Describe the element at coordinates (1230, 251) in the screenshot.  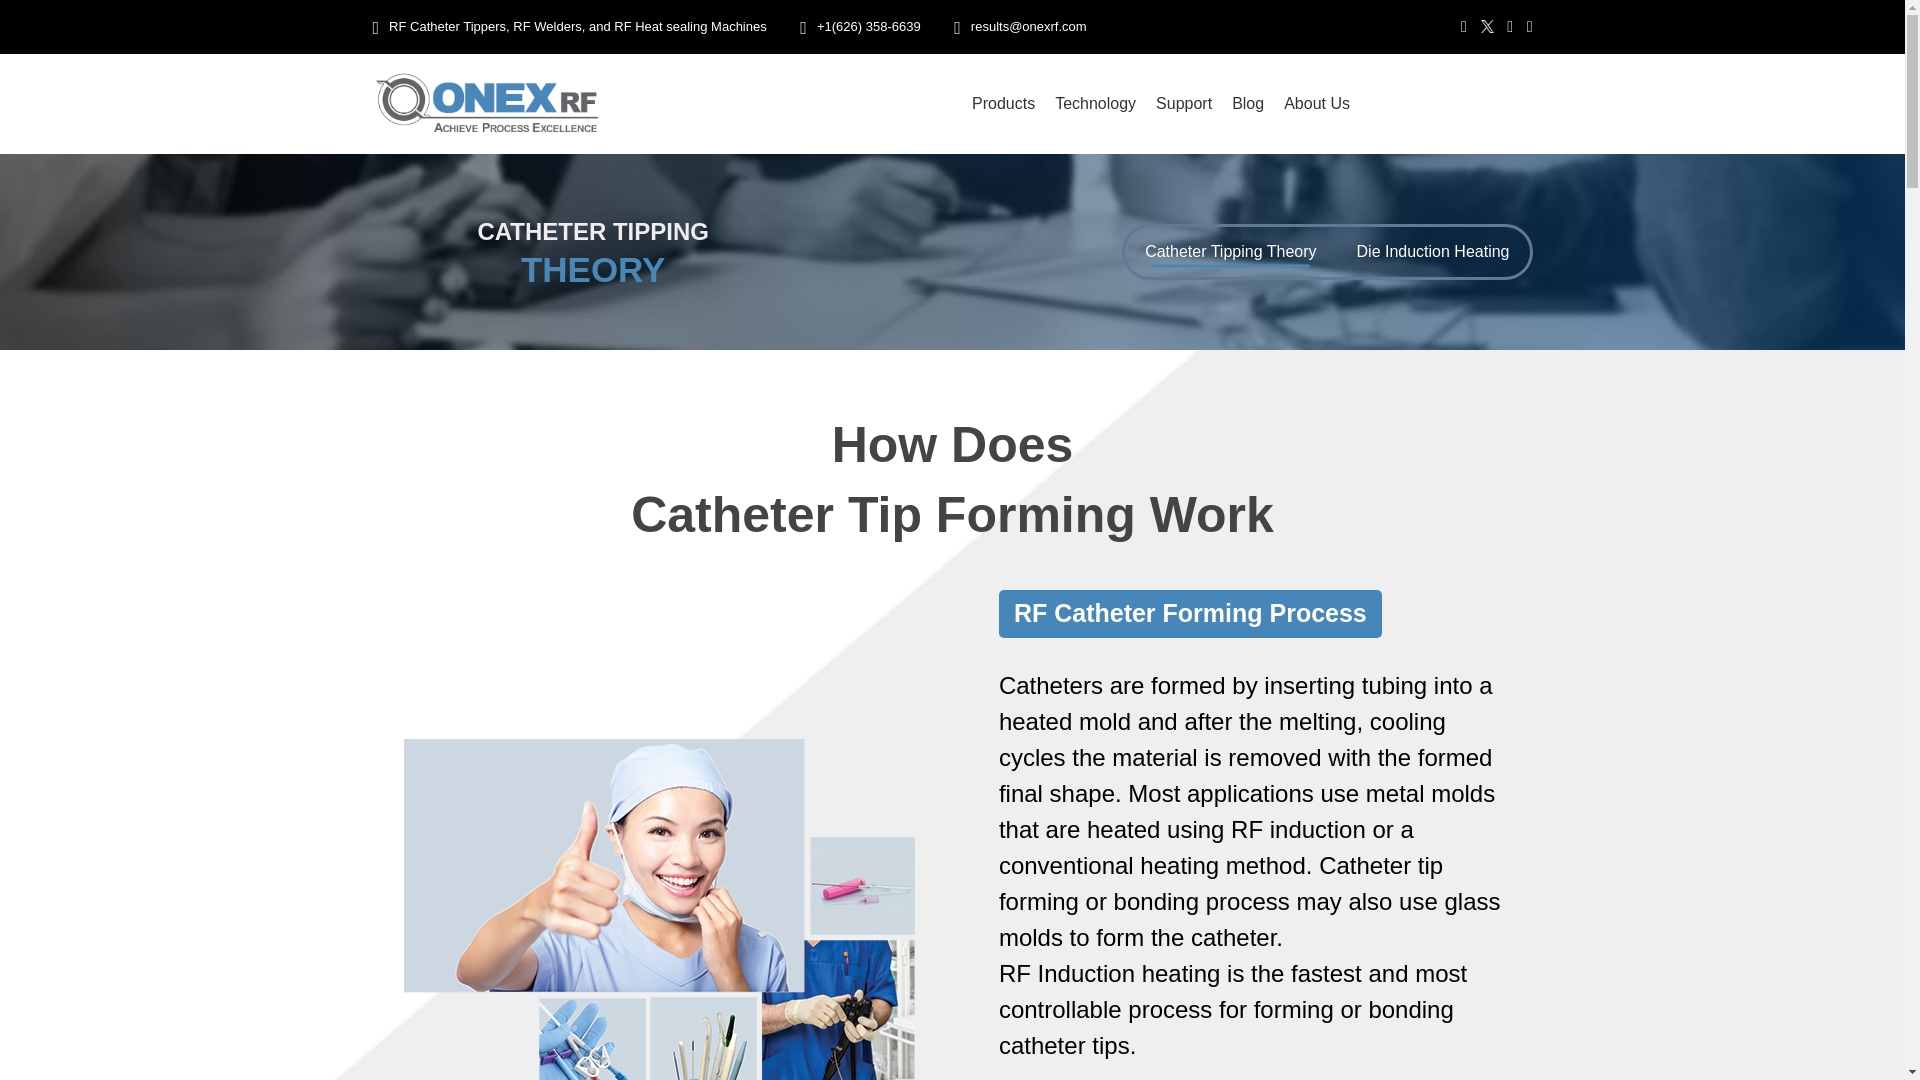
I see `Catheter Tipping Theory` at that location.